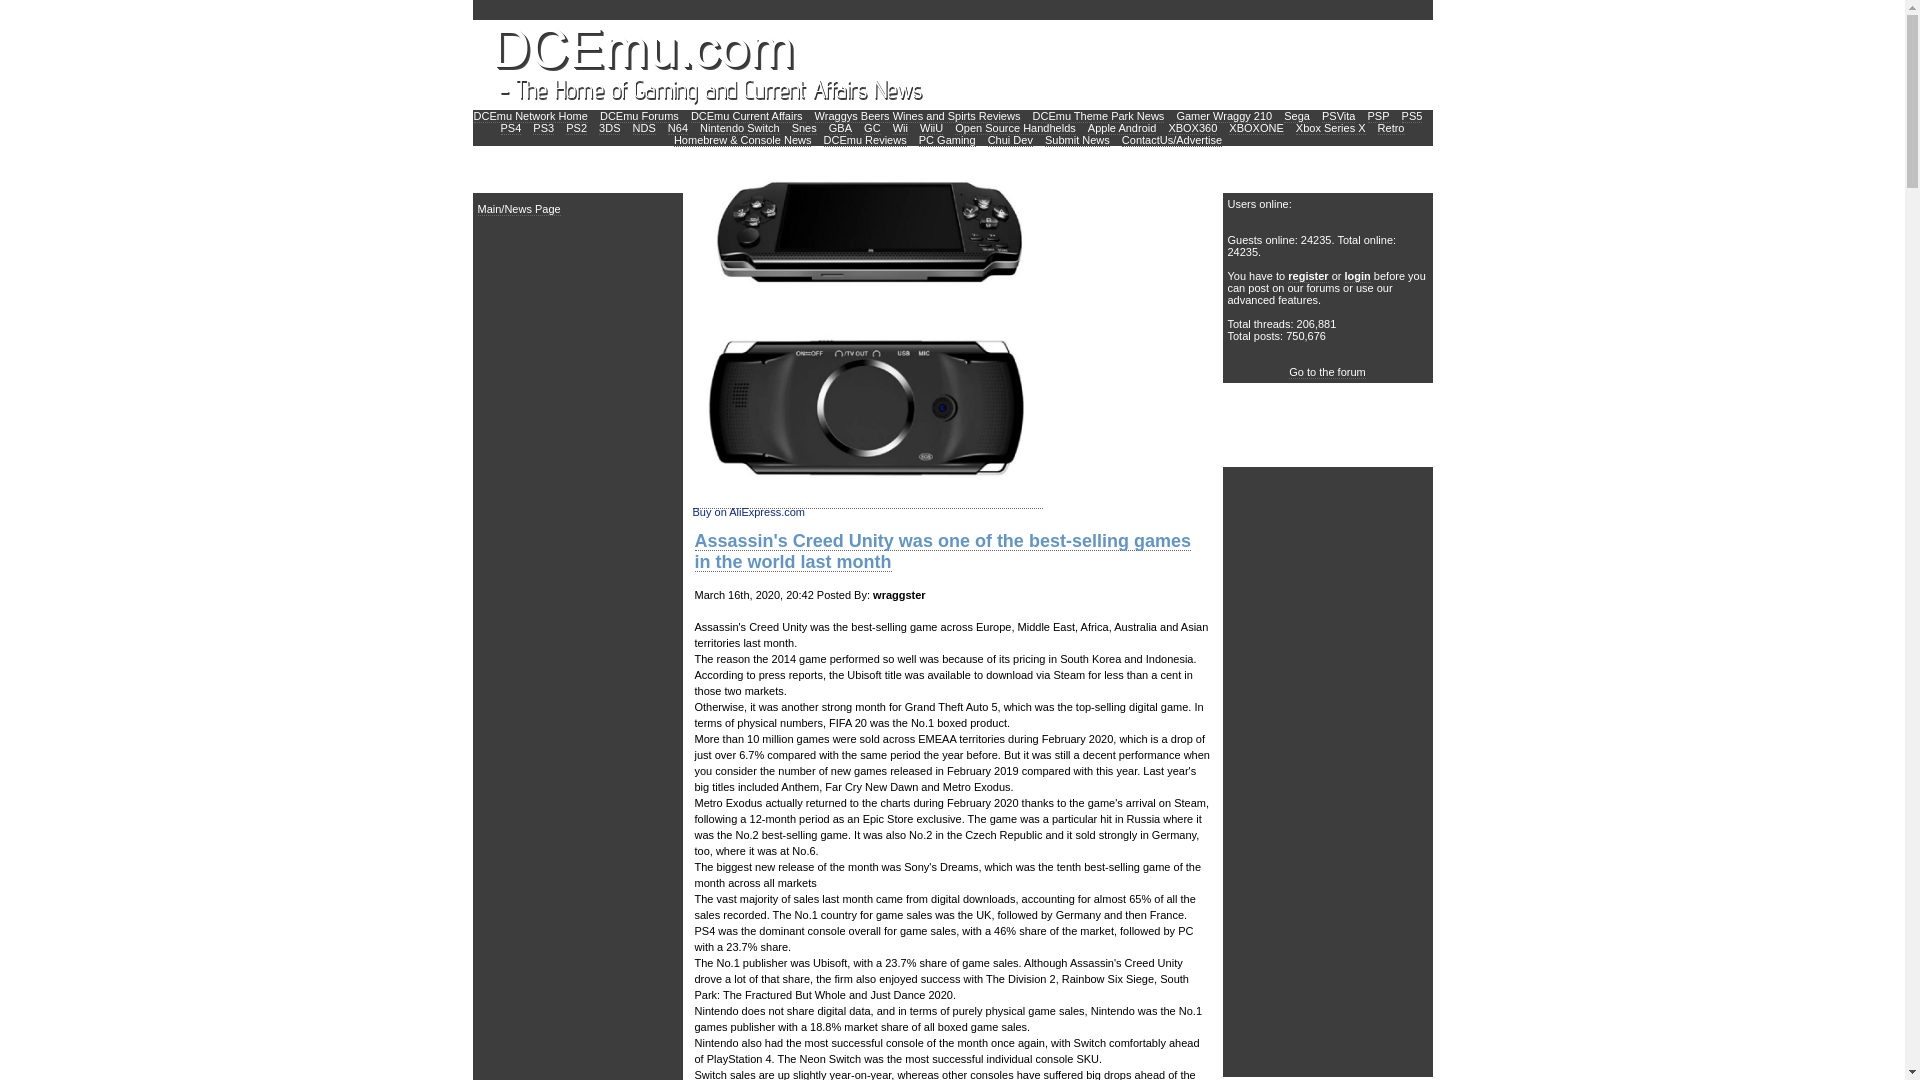 Image resolution: width=1920 pixels, height=1080 pixels. I want to click on PSVita, so click(1338, 116).